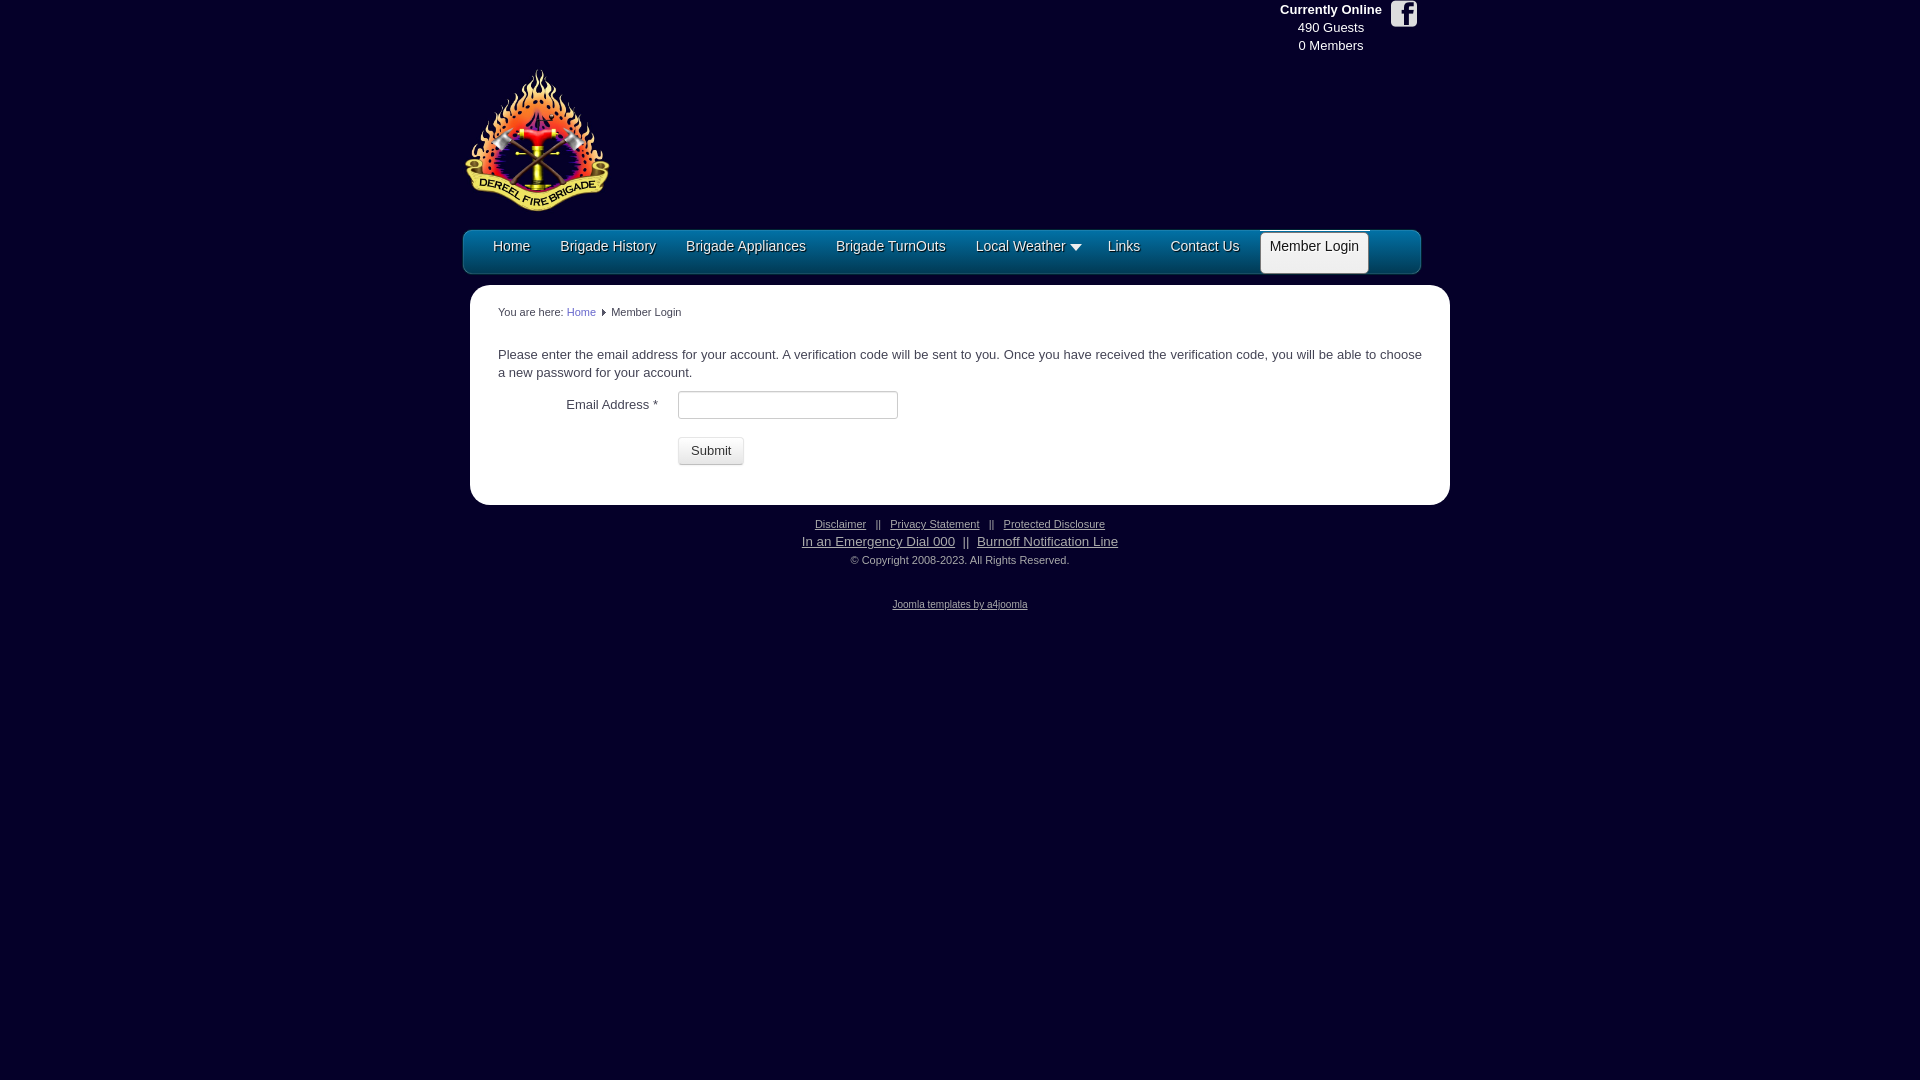  What do you see at coordinates (1124, 254) in the screenshot?
I see `Links` at bounding box center [1124, 254].